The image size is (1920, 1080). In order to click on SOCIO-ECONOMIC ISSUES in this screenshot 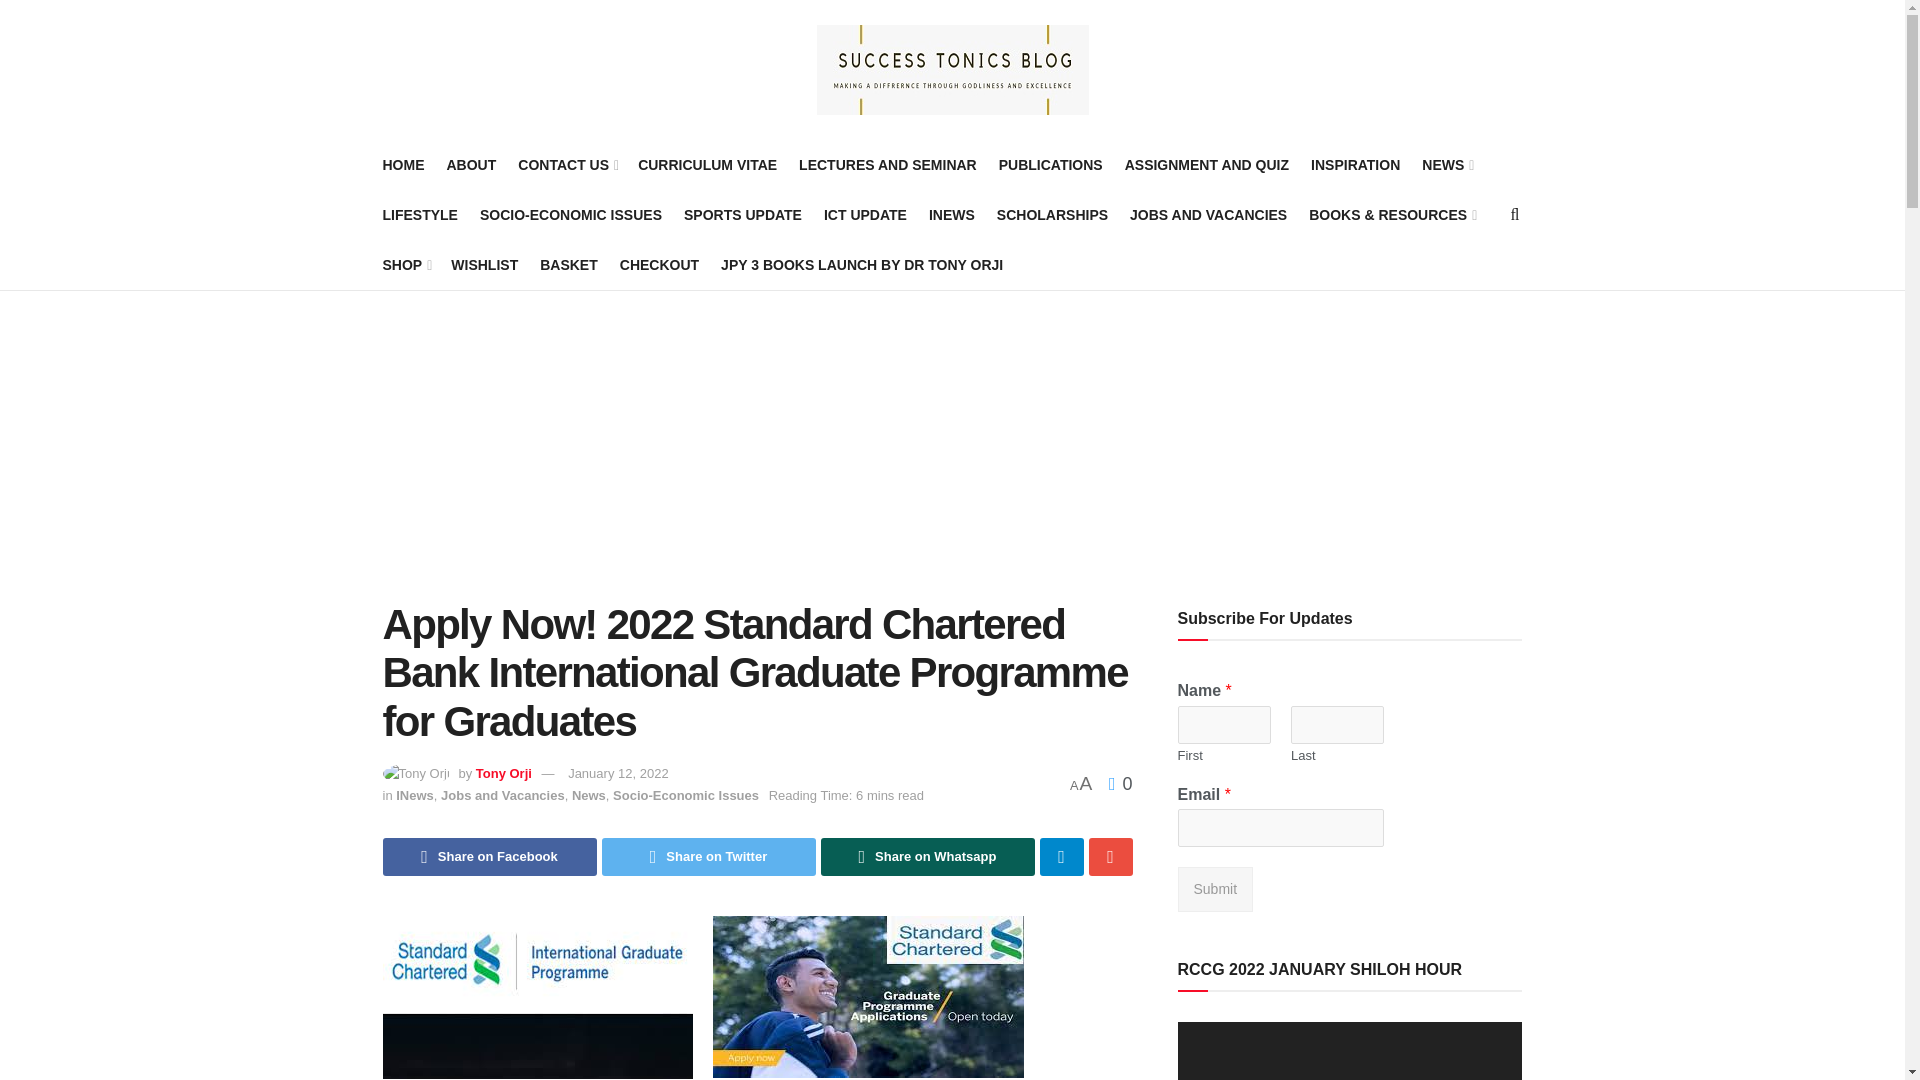, I will do `click(571, 214)`.